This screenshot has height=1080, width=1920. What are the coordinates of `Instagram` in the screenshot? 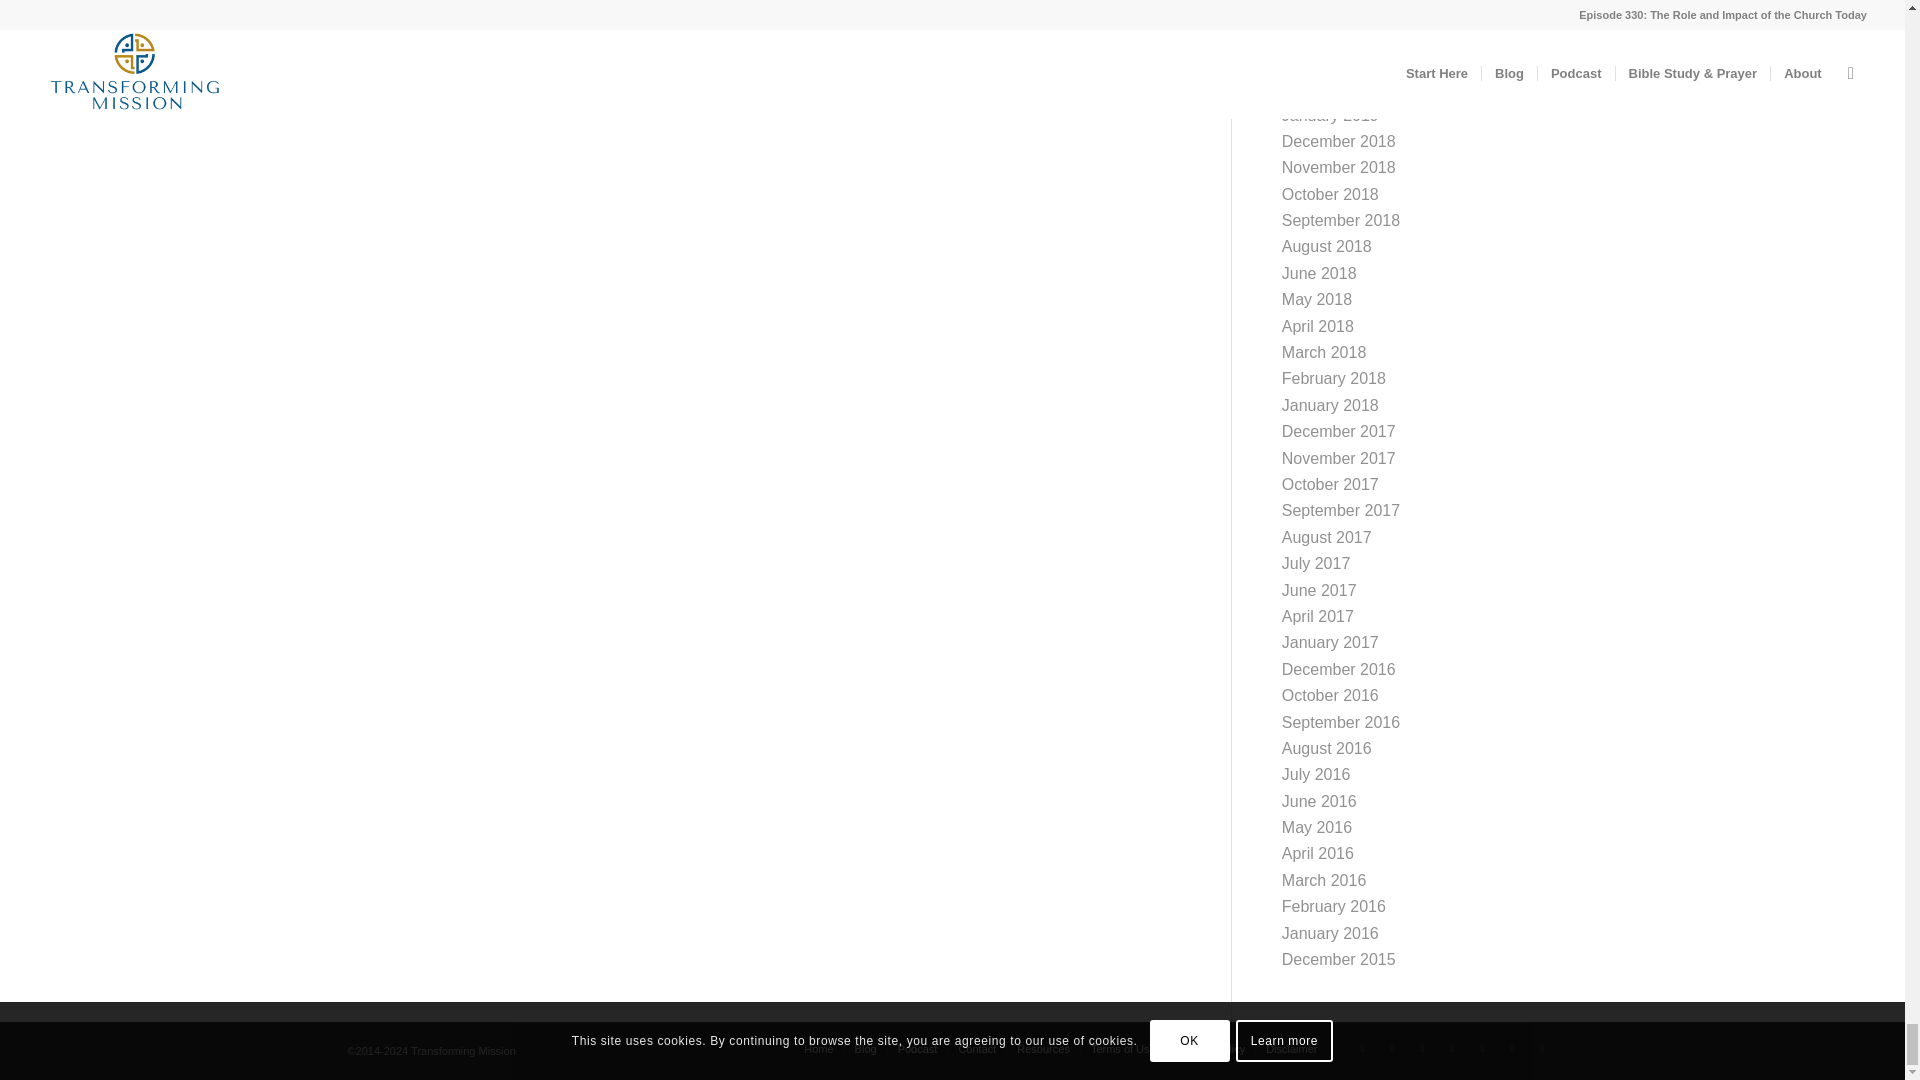 It's located at (1482, 1047).